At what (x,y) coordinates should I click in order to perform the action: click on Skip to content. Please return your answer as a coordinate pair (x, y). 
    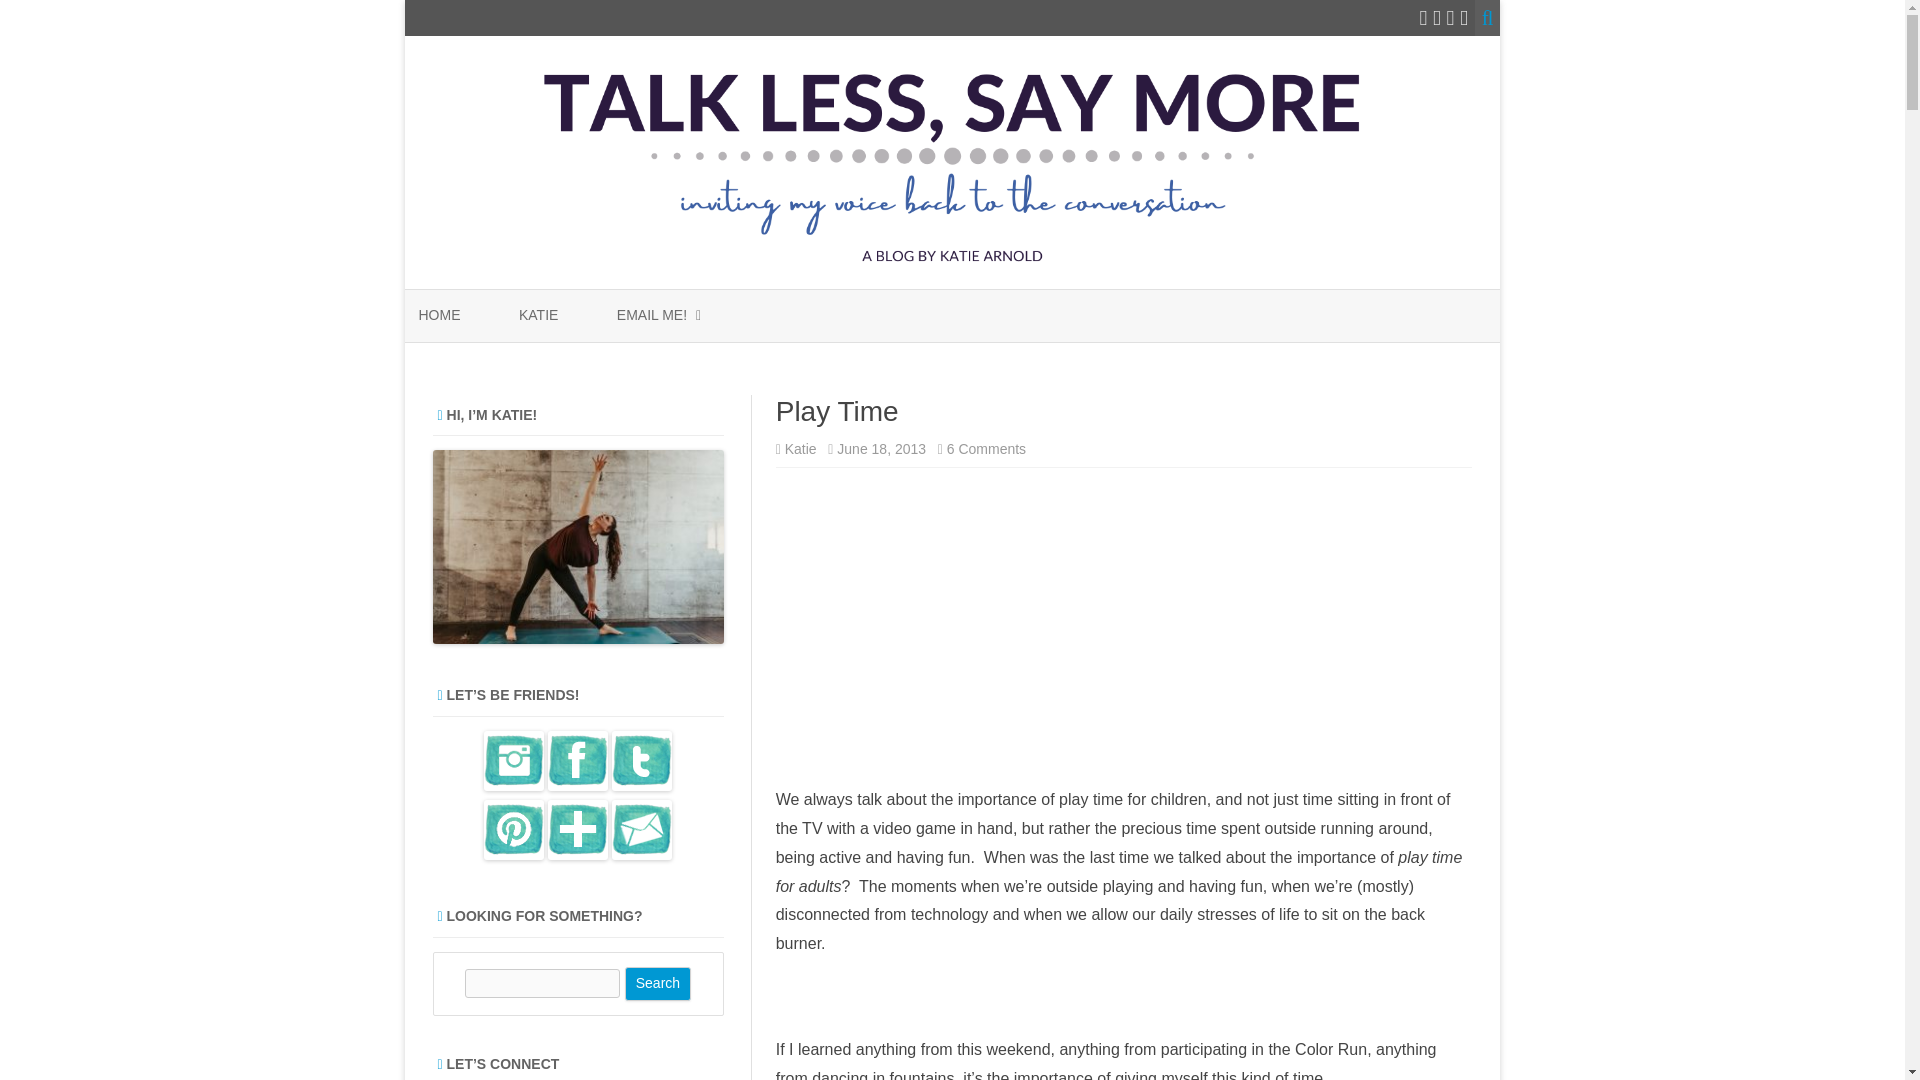
    Looking at the image, I should click on (986, 448).